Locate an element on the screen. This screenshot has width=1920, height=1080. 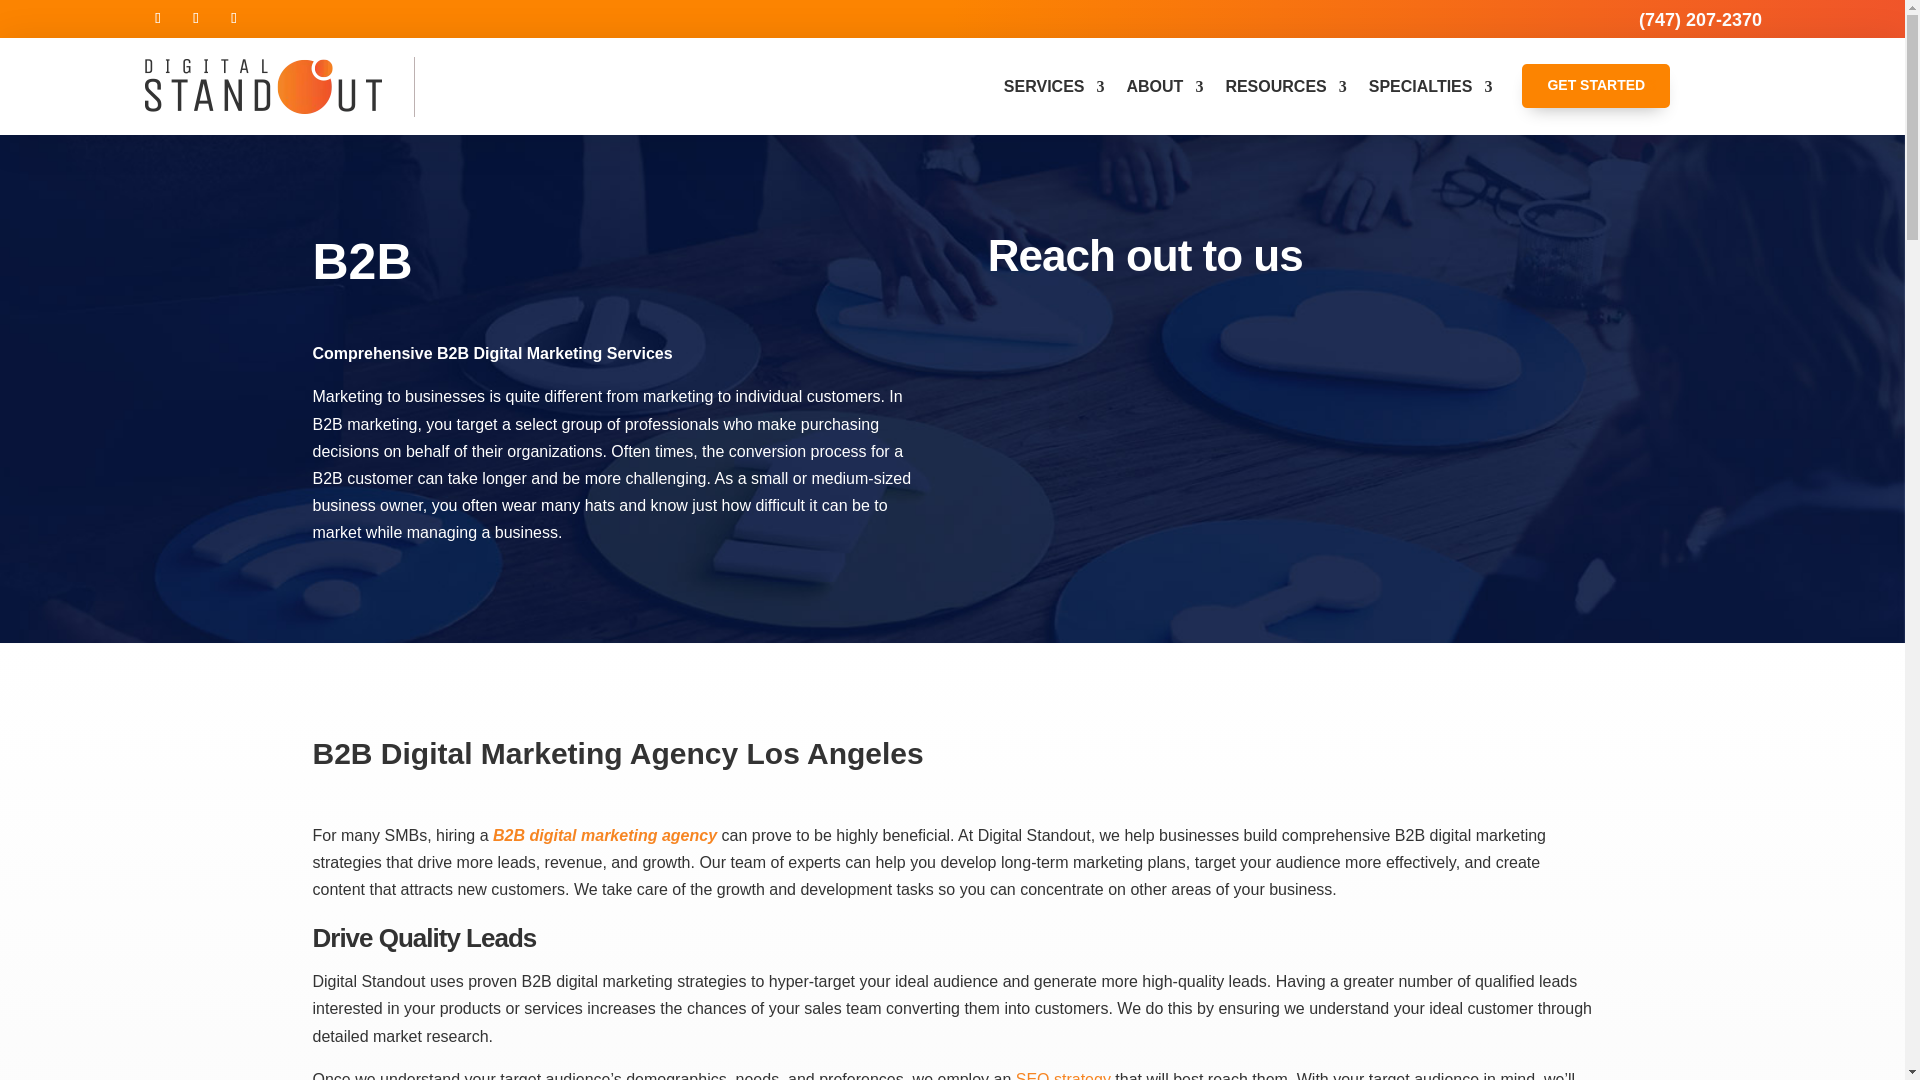
ABOUT is located at coordinates (1164, 86).